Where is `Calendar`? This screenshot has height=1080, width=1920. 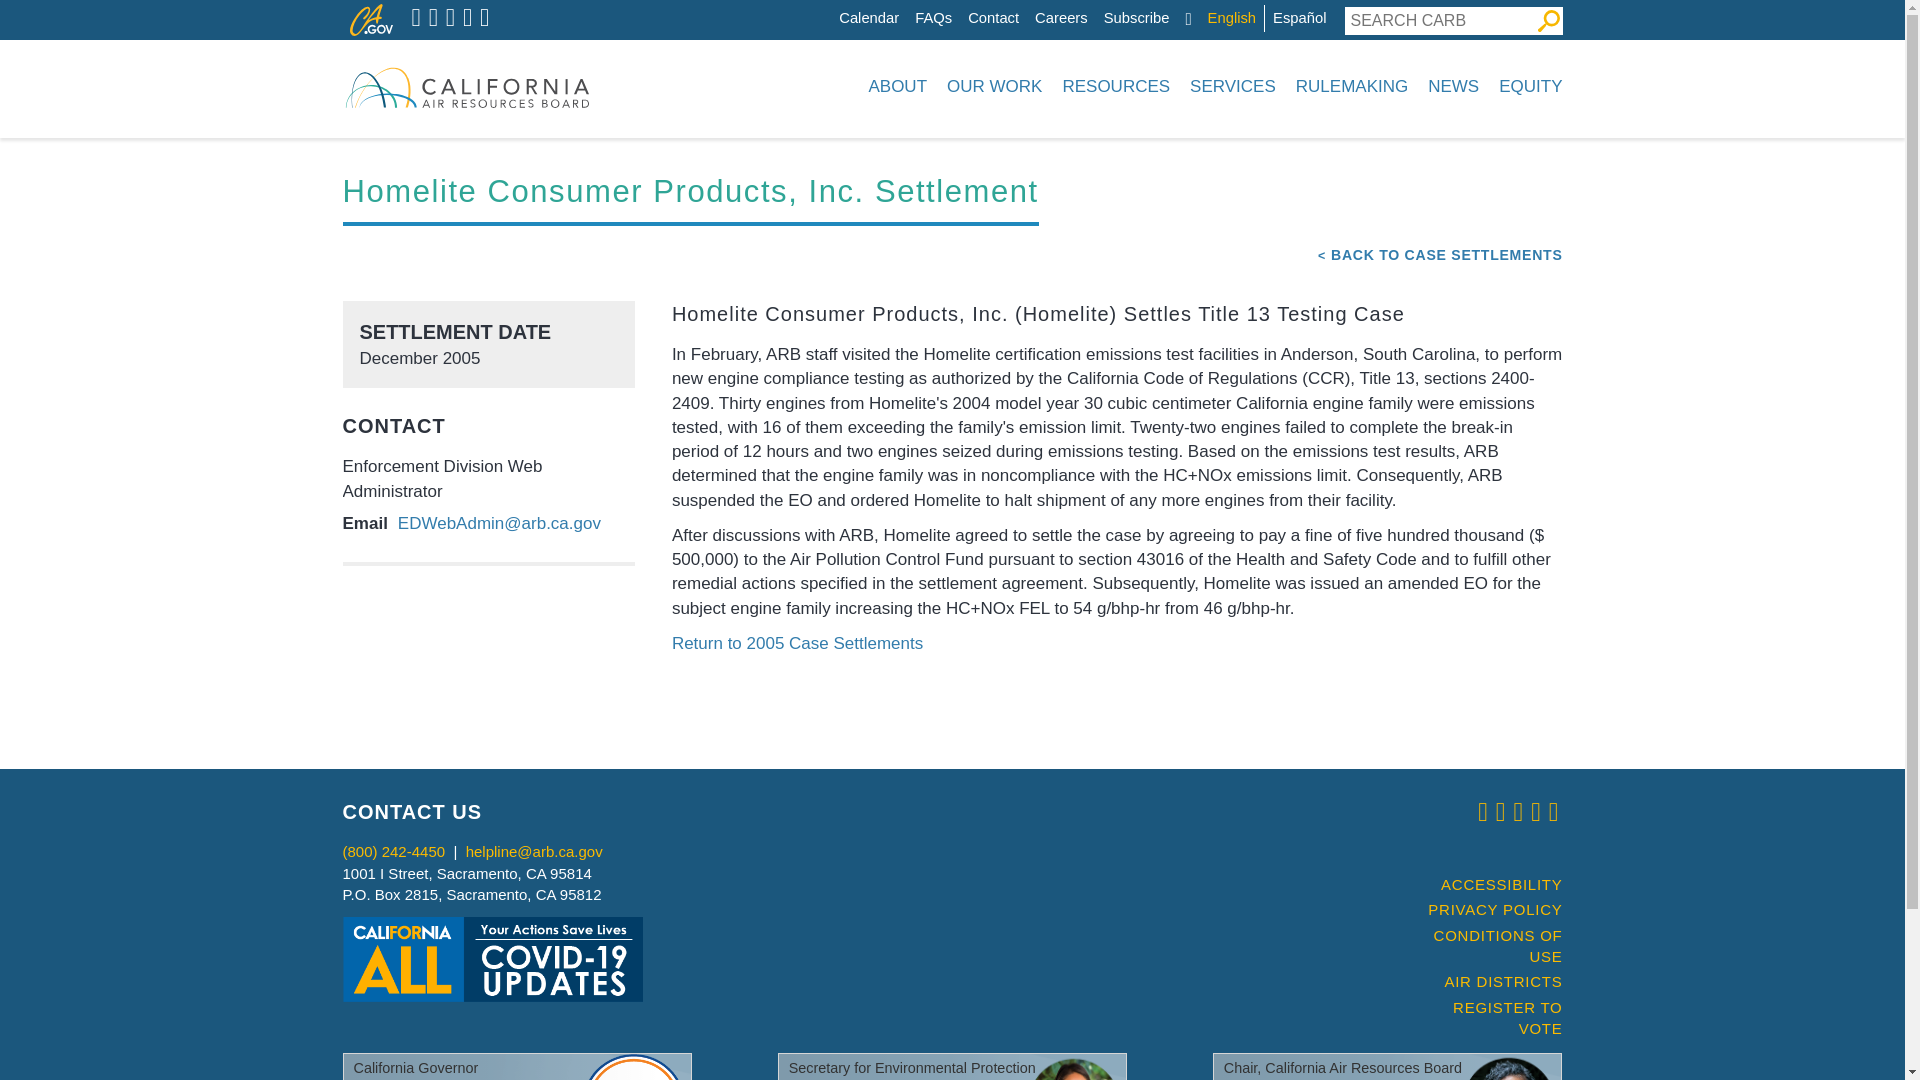 Calendar is located at coordinates (868, 18).